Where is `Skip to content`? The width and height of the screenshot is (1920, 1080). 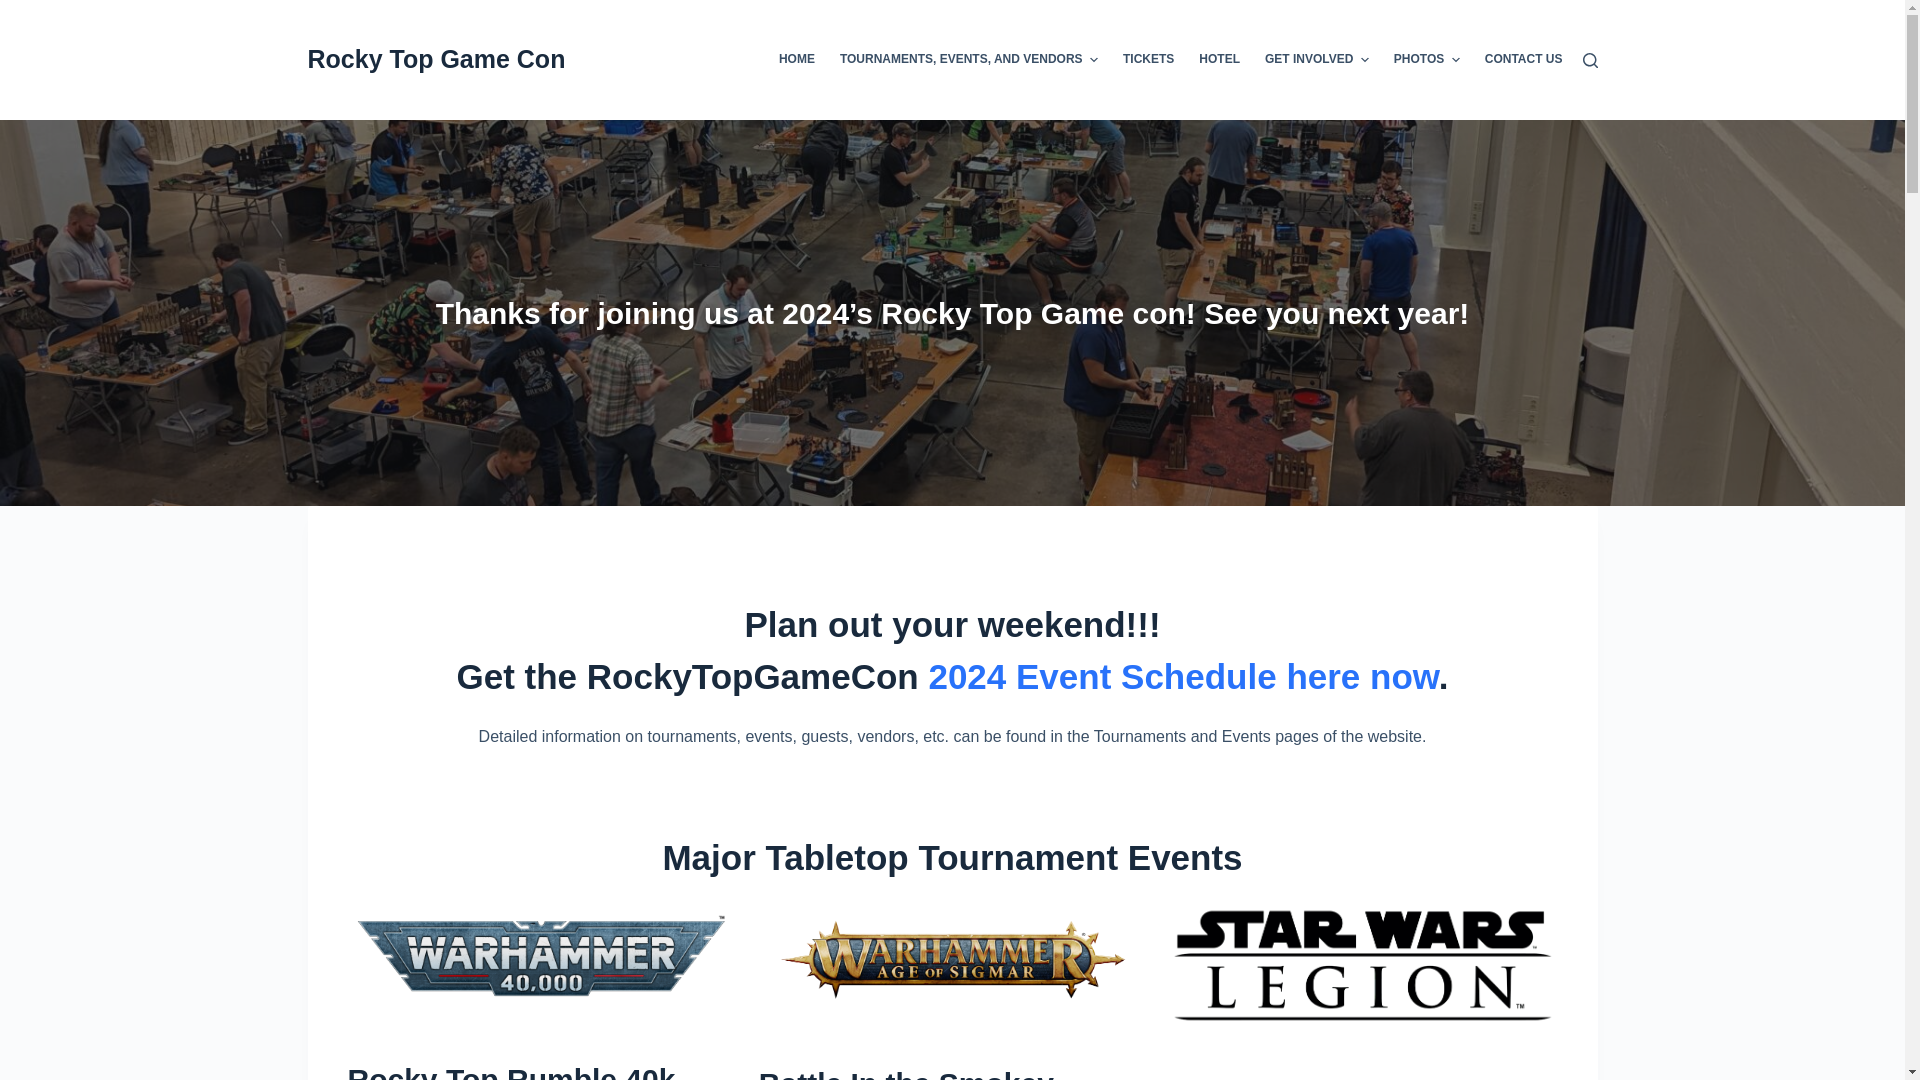
Skip to content is located at coordinates (20, 10).